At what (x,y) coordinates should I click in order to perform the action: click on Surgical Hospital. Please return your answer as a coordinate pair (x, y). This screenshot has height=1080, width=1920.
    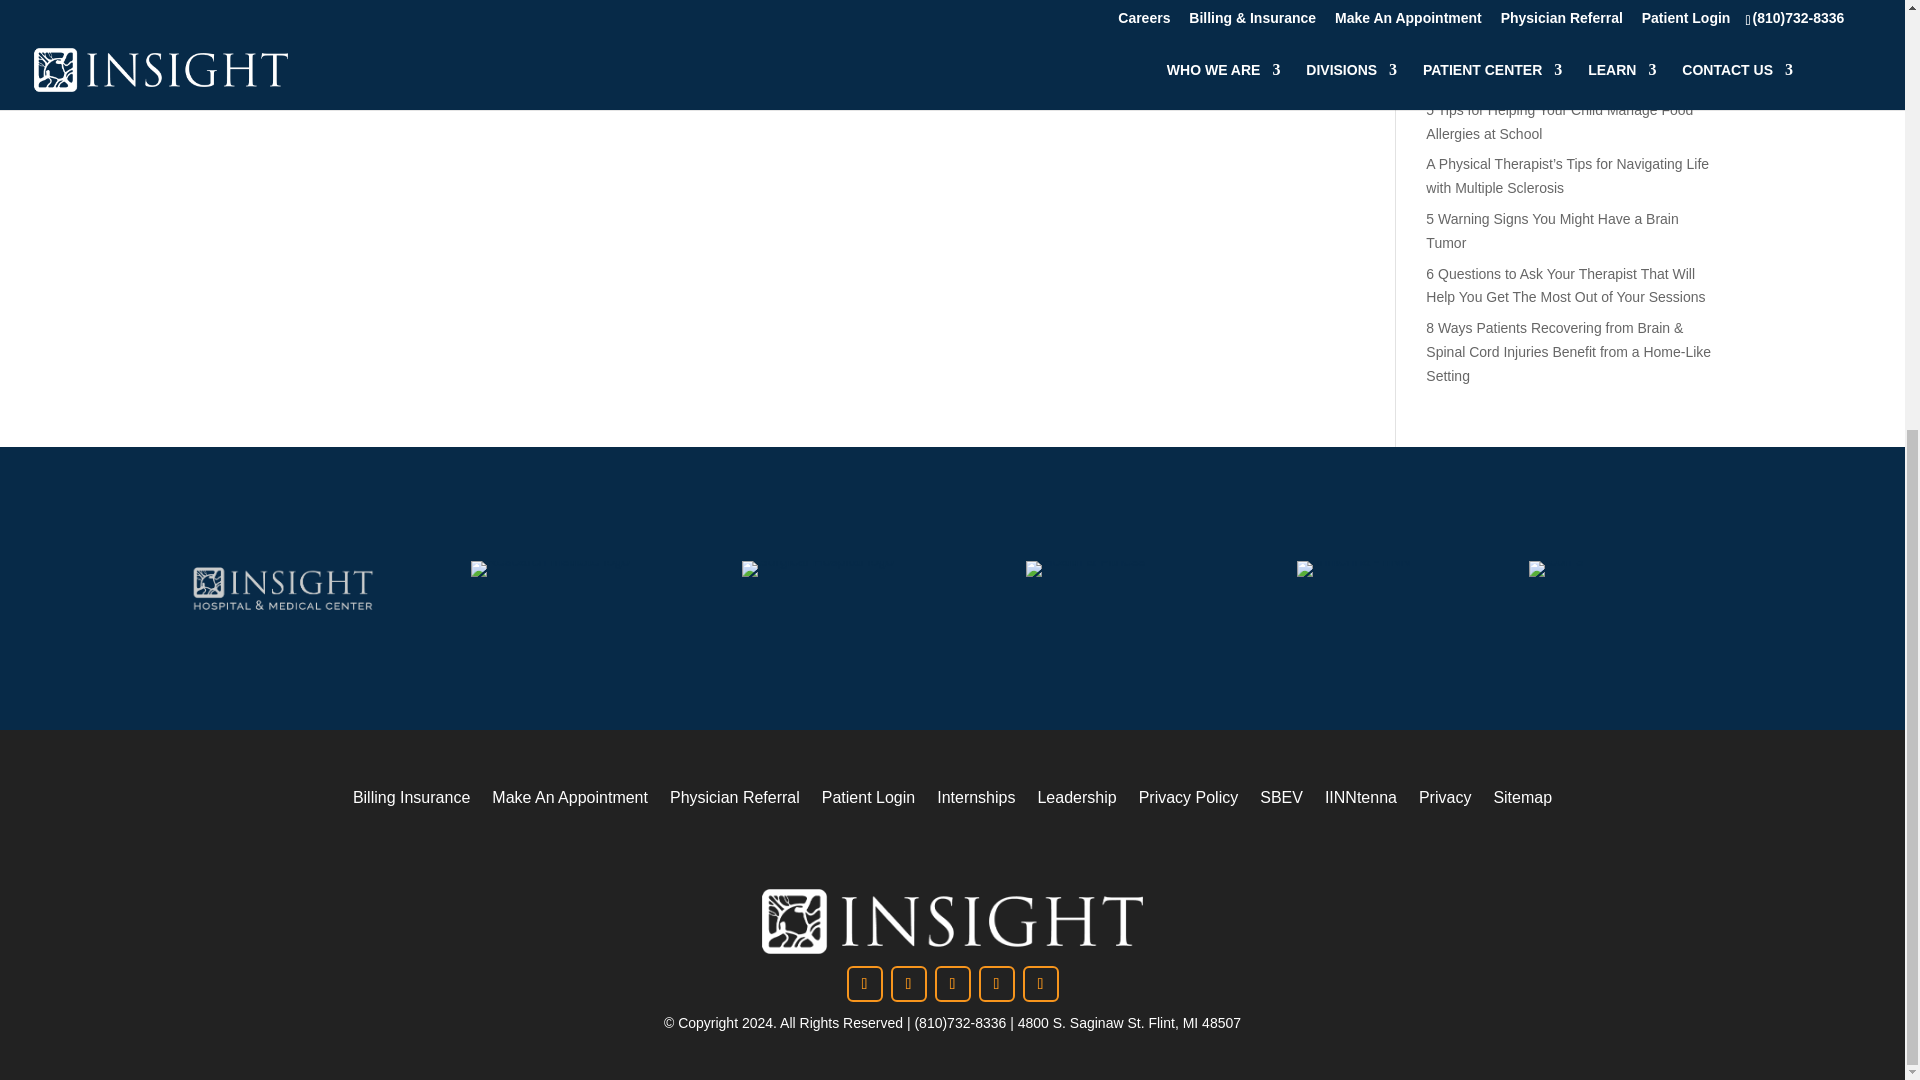
    Looking at the image, I should click on (816, 568).